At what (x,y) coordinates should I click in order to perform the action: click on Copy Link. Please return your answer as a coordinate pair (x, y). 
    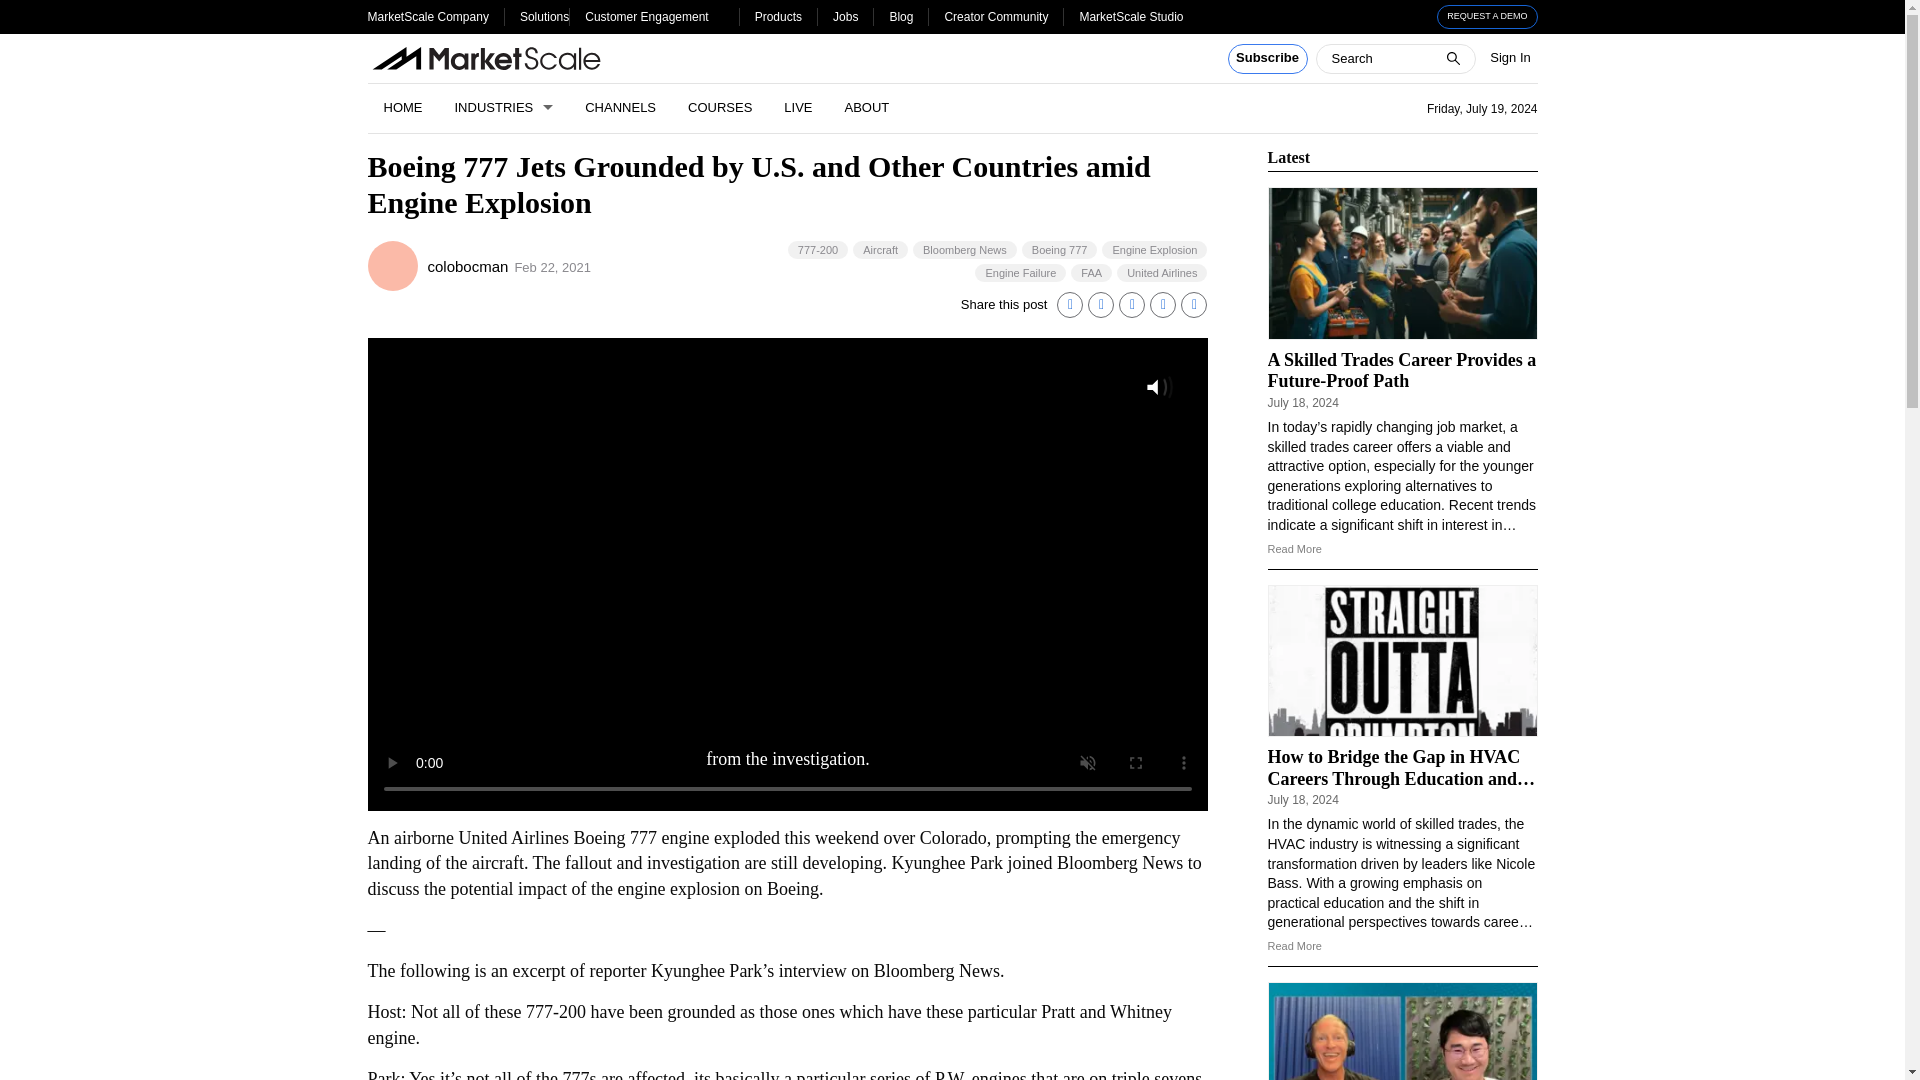
    Looking at the image, I should click on (1194, 304).